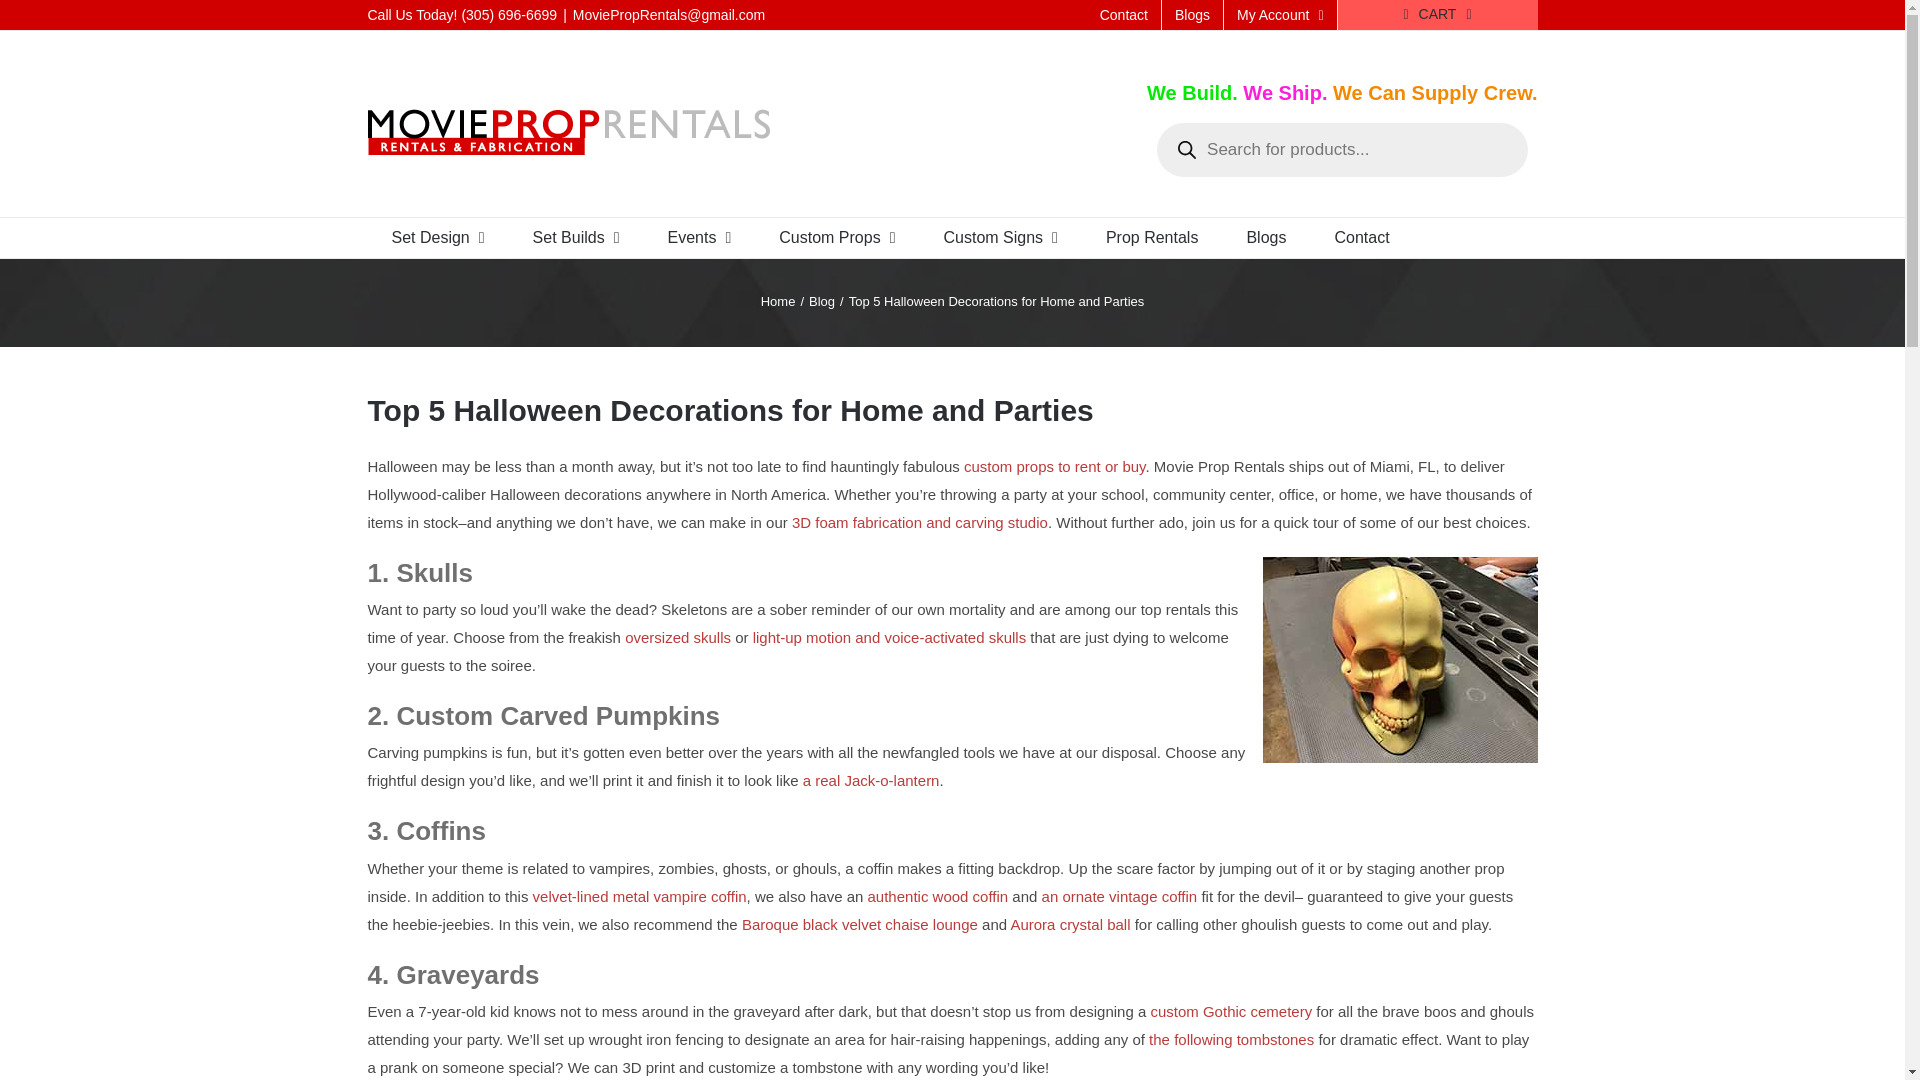 Image resolution: width=1920 pixels, height=1080 pixels. I want to click on Log In, so click(1358, 194).